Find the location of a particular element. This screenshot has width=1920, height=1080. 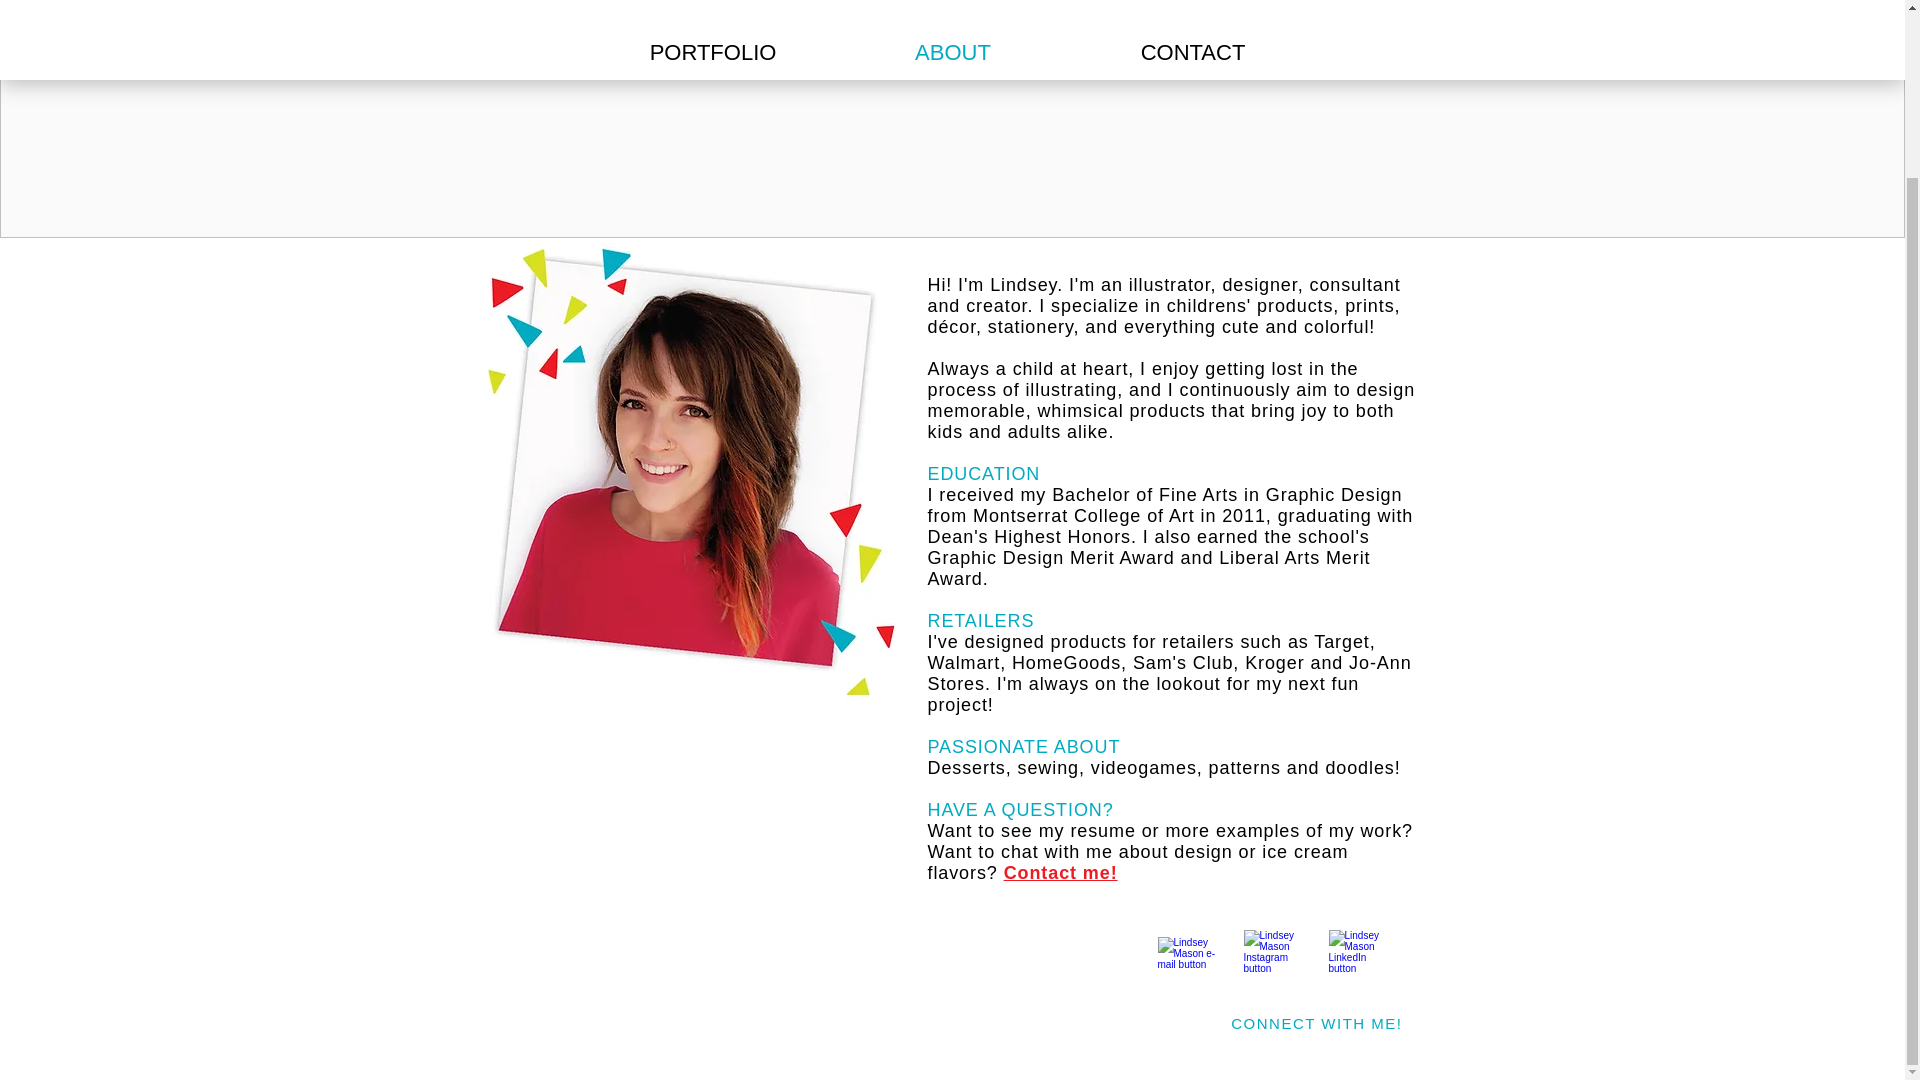

Contact me! is located at coordinates (1060, 872).